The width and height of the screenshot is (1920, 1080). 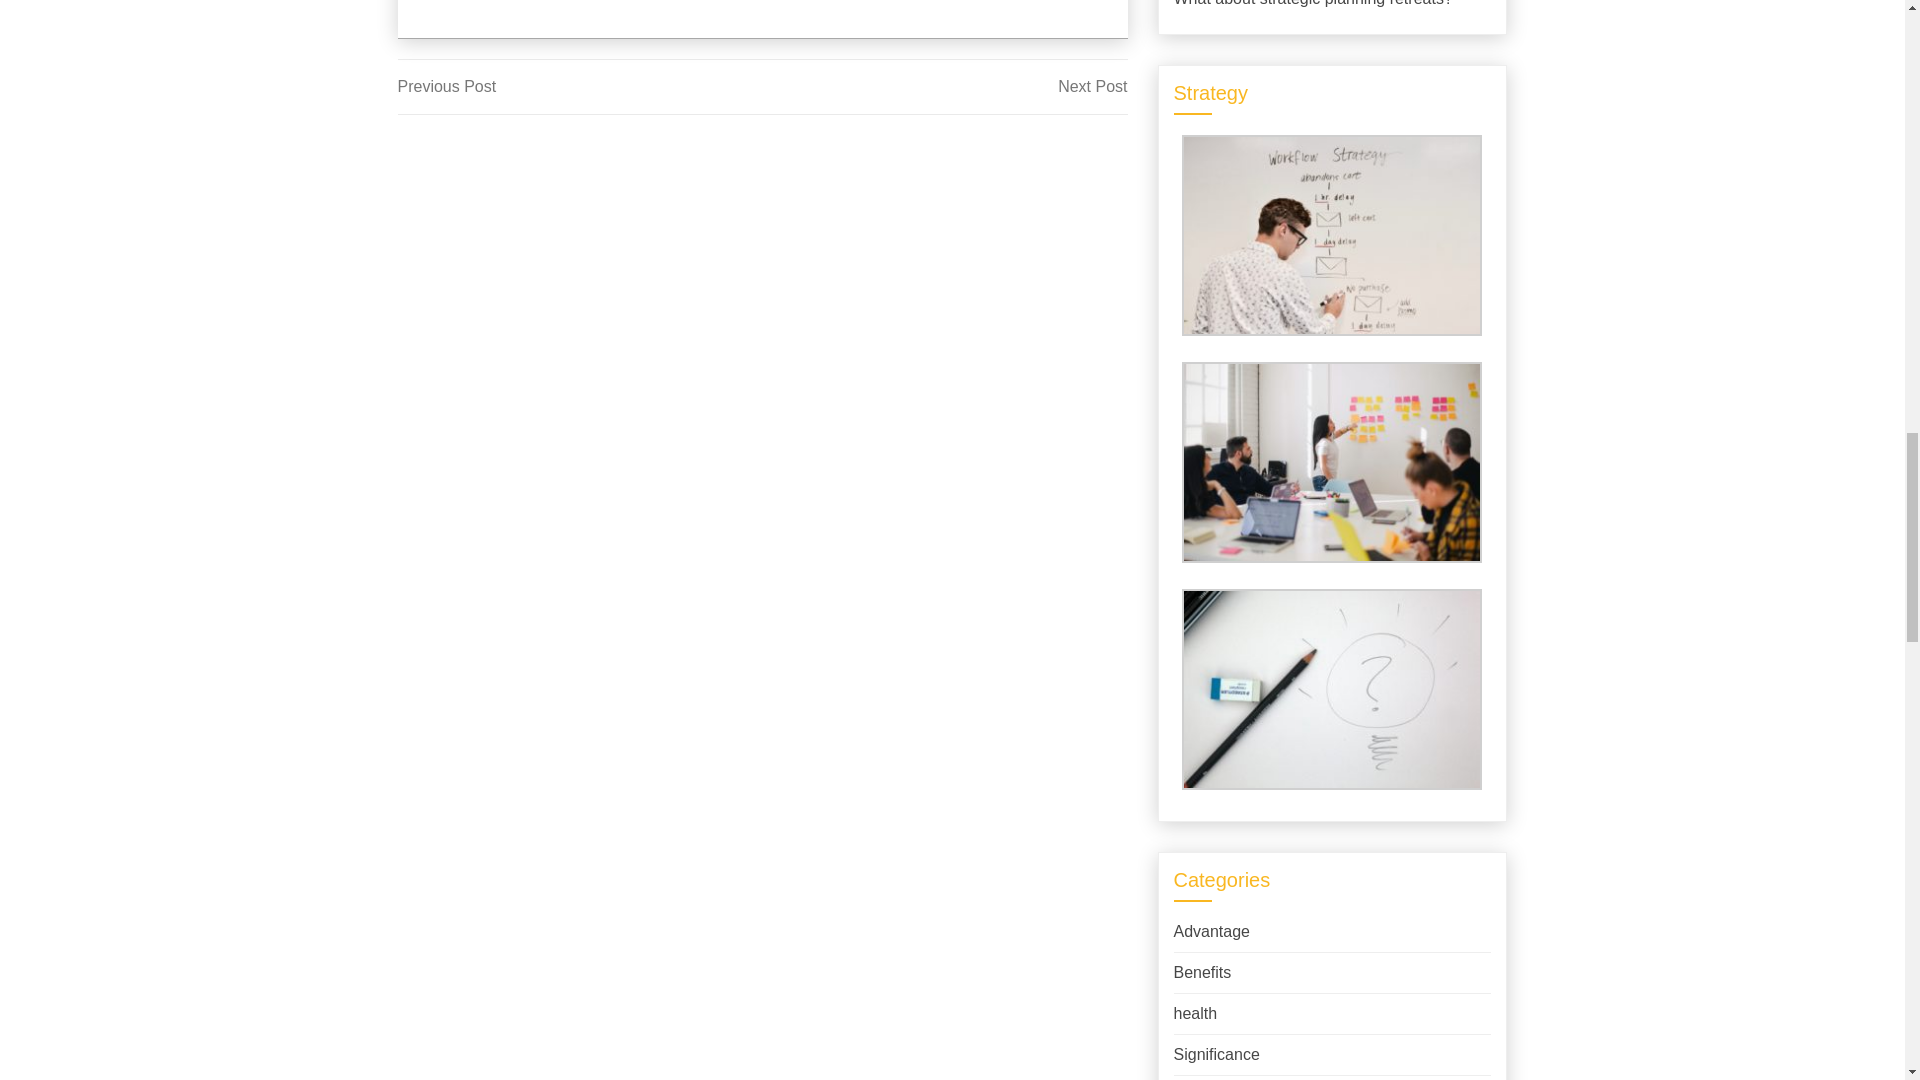 What do you see at coordinates (944, 86) in the screenshot?
I see `health` at bounding box center [944, 86].